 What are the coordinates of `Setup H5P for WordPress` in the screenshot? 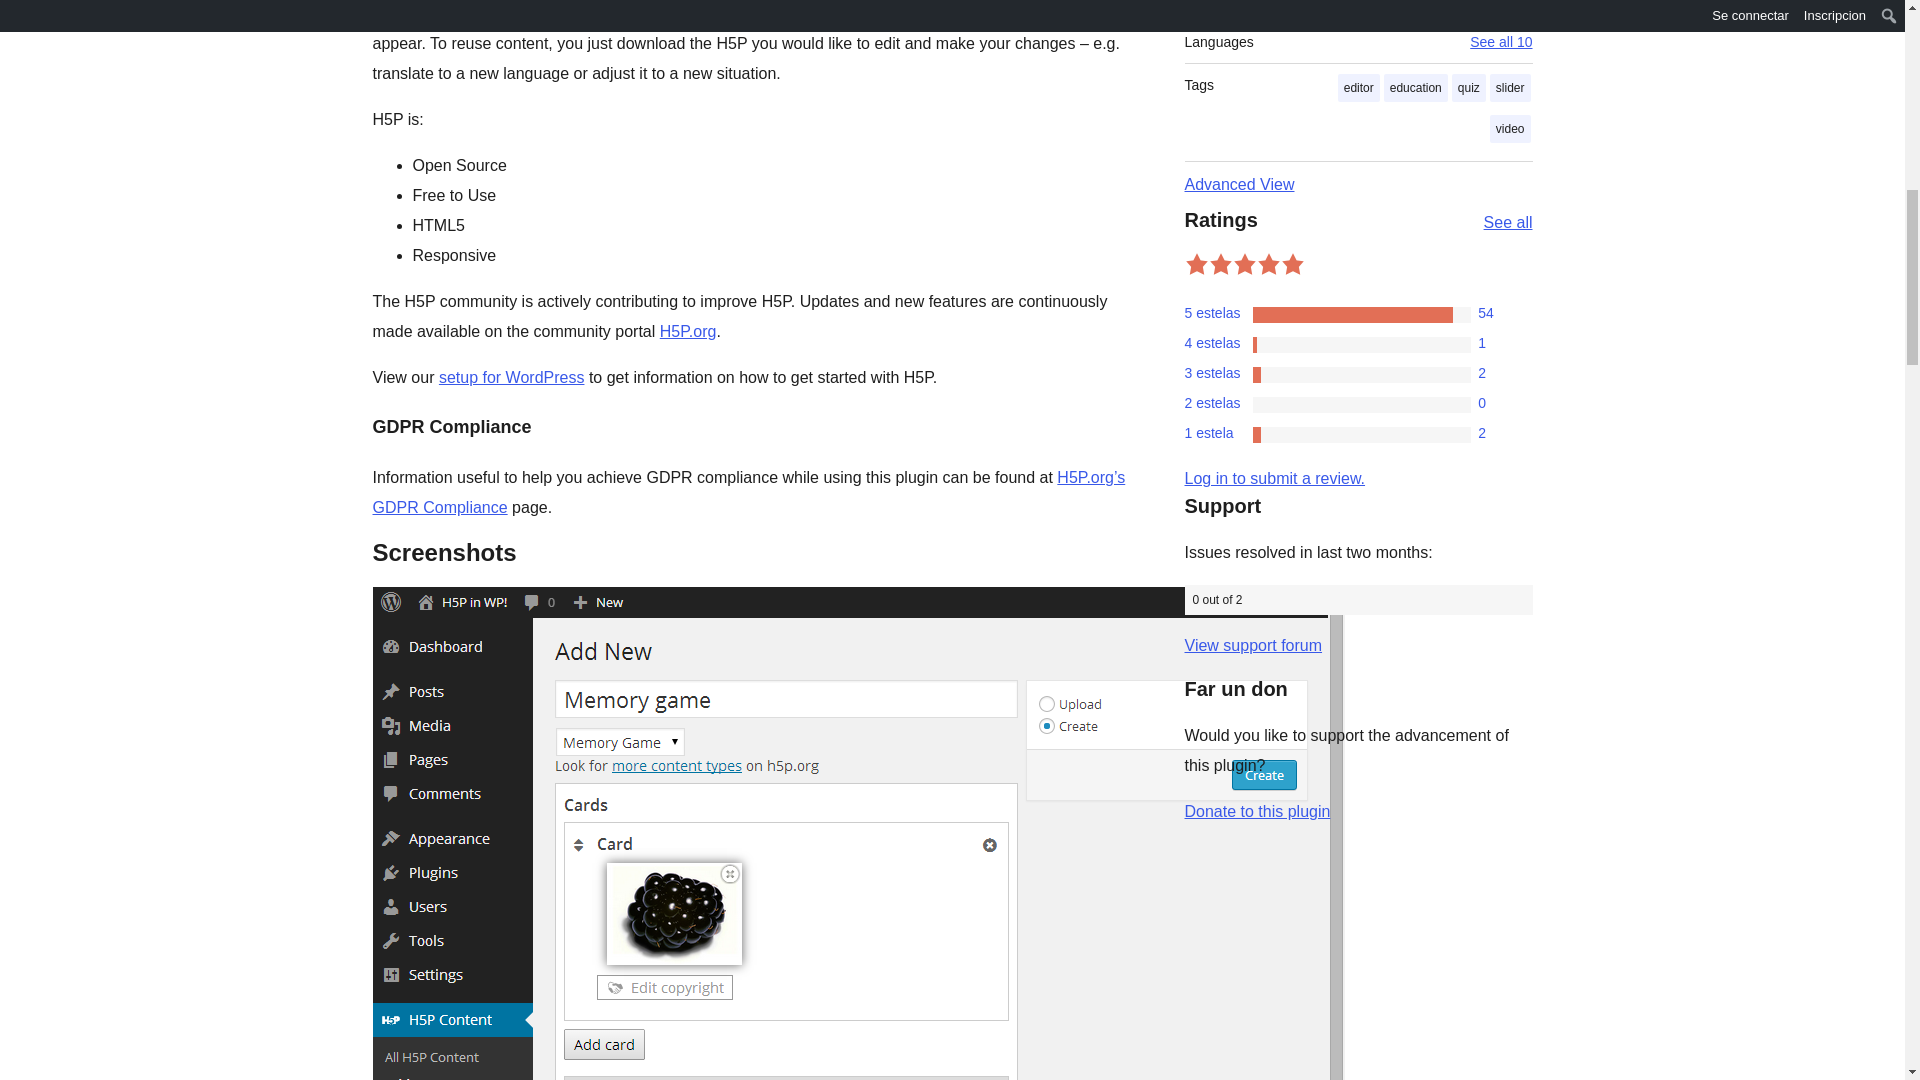 It's located at (512, 377).